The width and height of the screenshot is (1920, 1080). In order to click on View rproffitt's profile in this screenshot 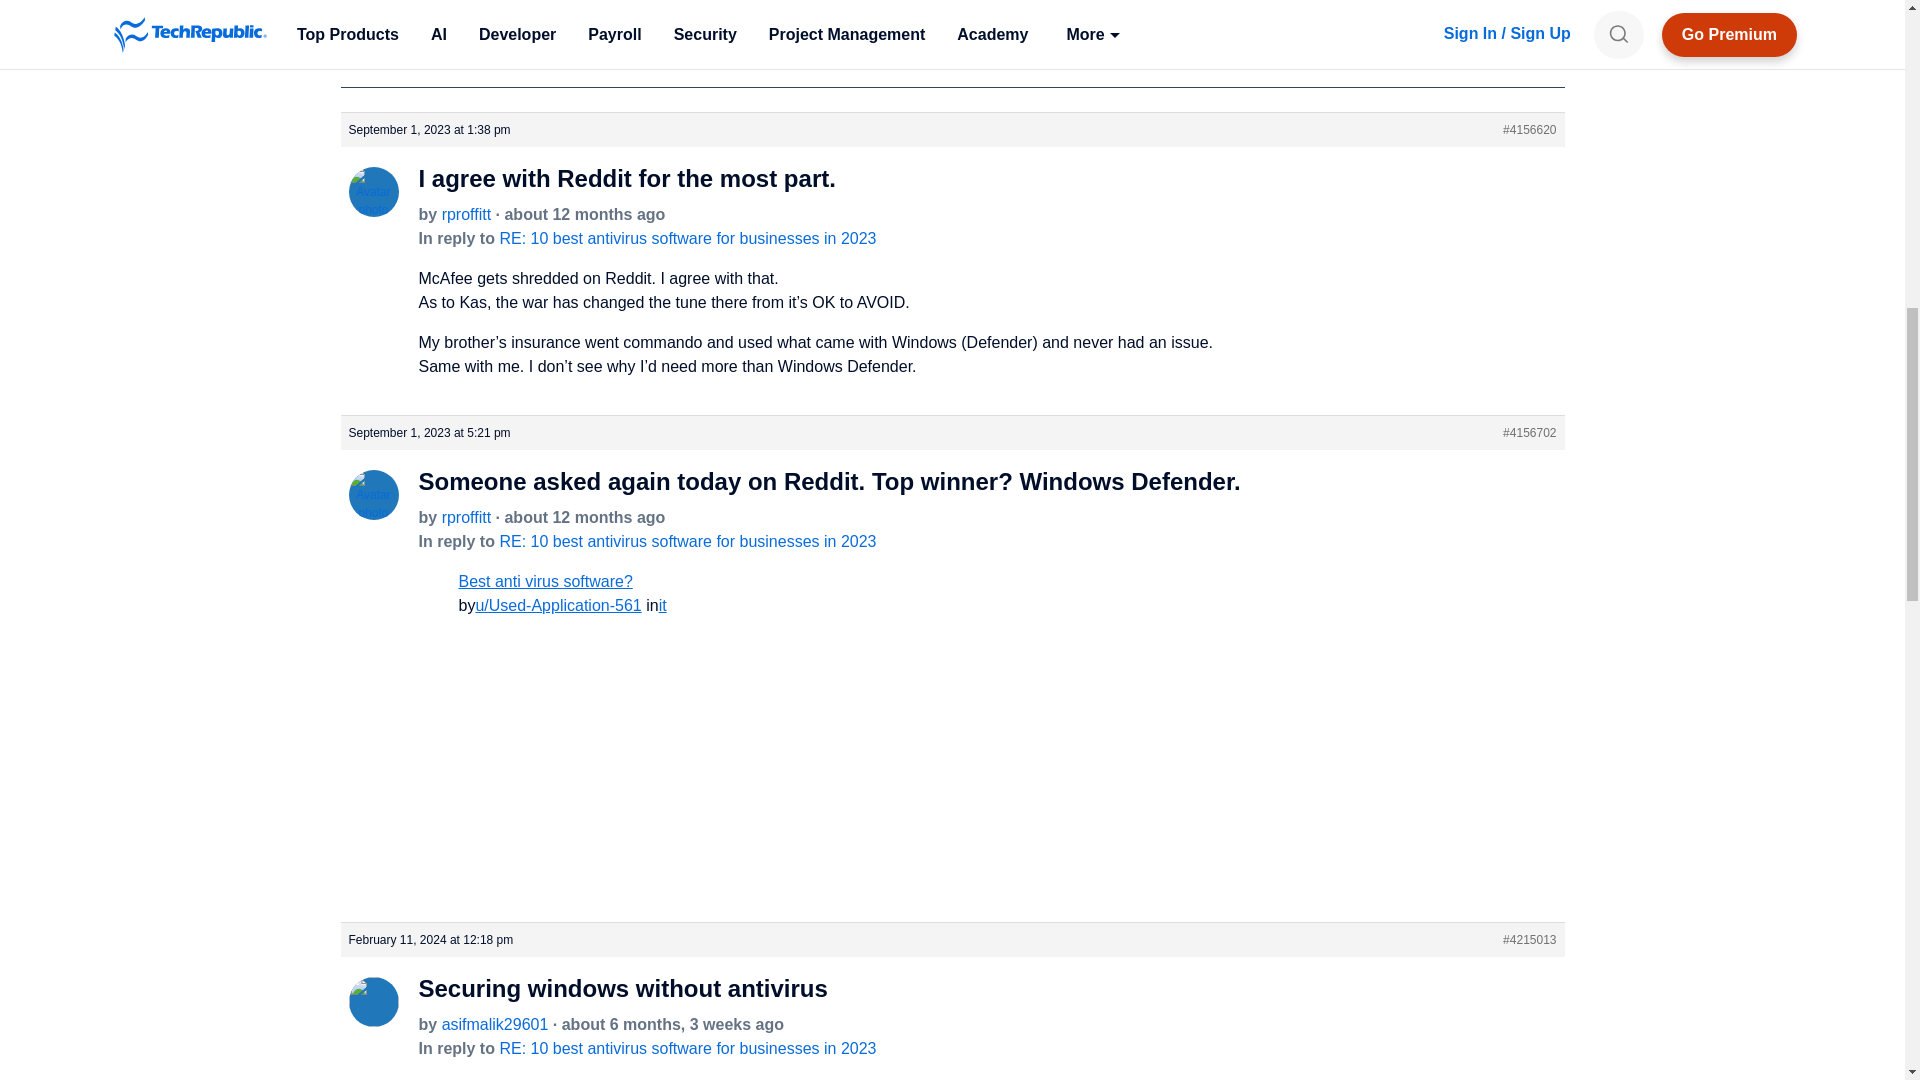, I will do `click(466, 214)`.